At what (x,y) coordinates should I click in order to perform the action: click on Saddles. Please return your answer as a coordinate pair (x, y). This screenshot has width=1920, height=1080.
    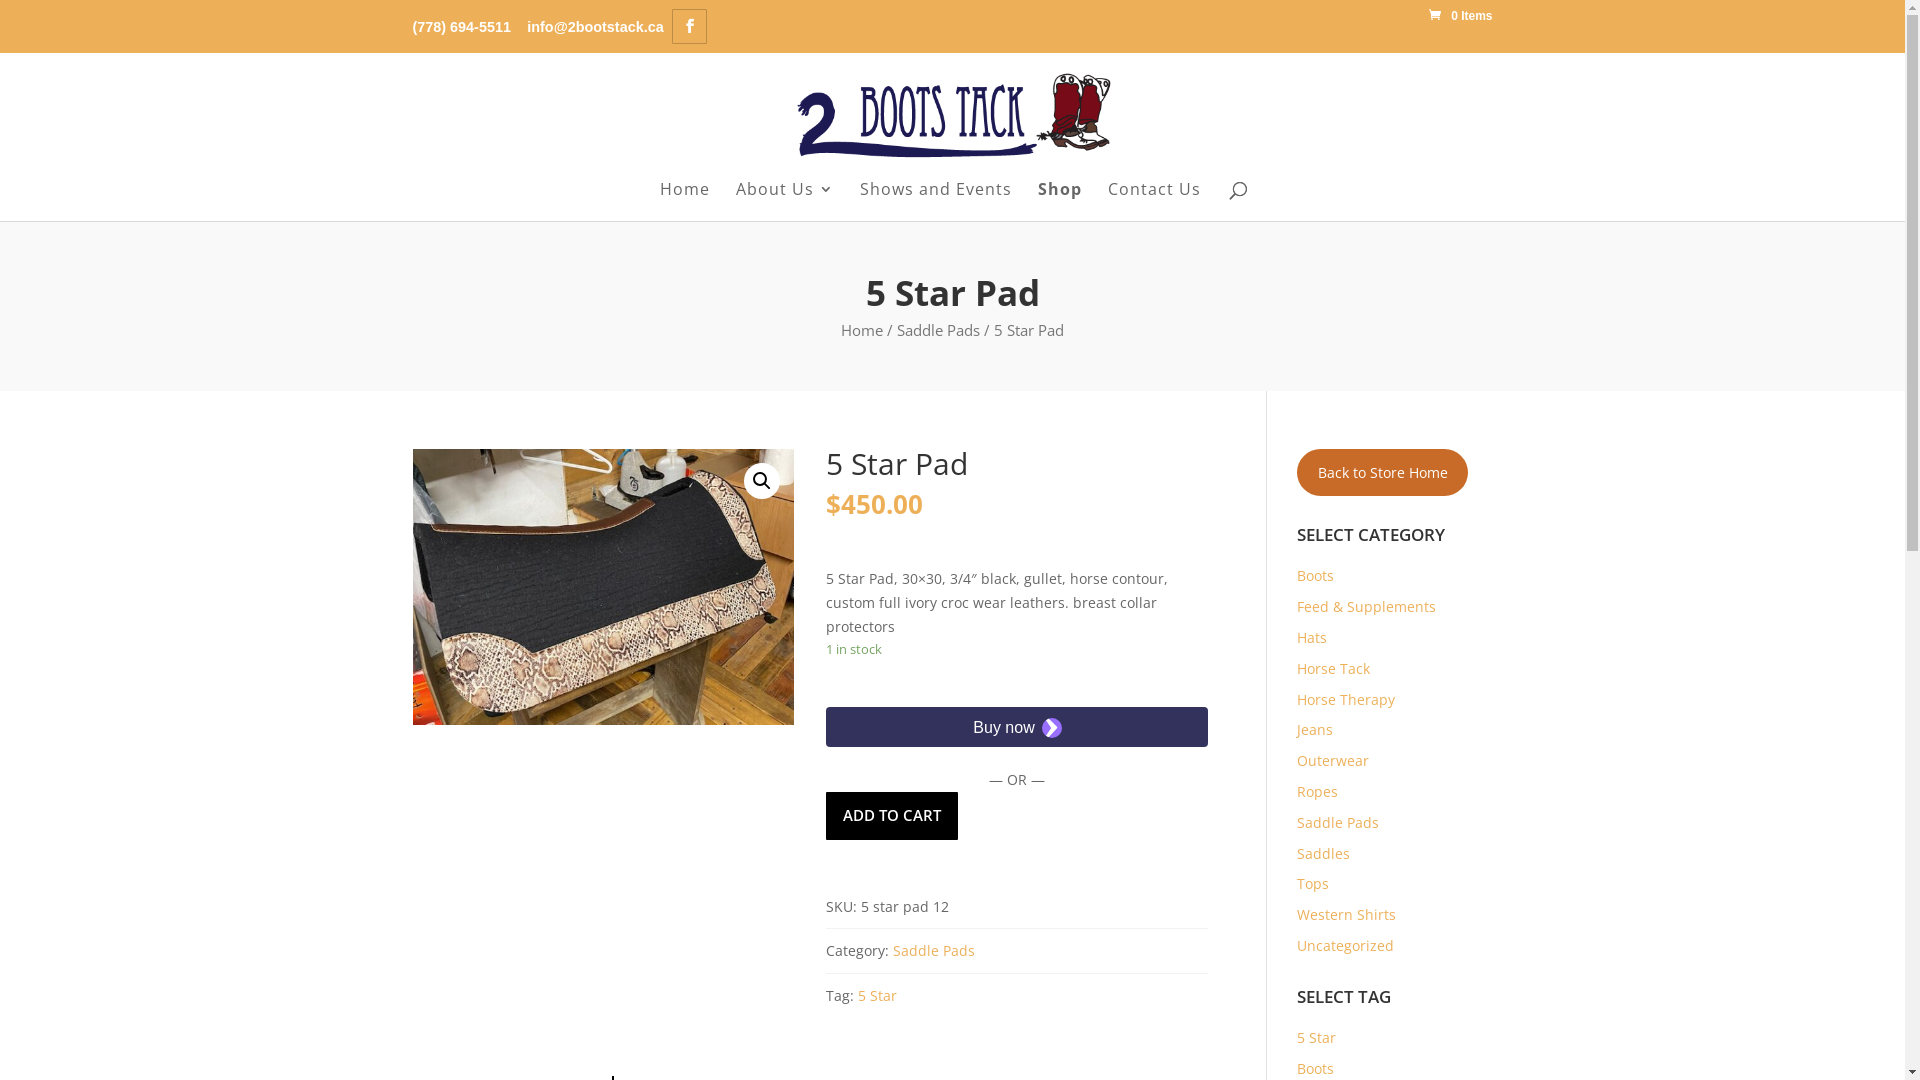
    Looking at the image, I should click on (1324, 854).